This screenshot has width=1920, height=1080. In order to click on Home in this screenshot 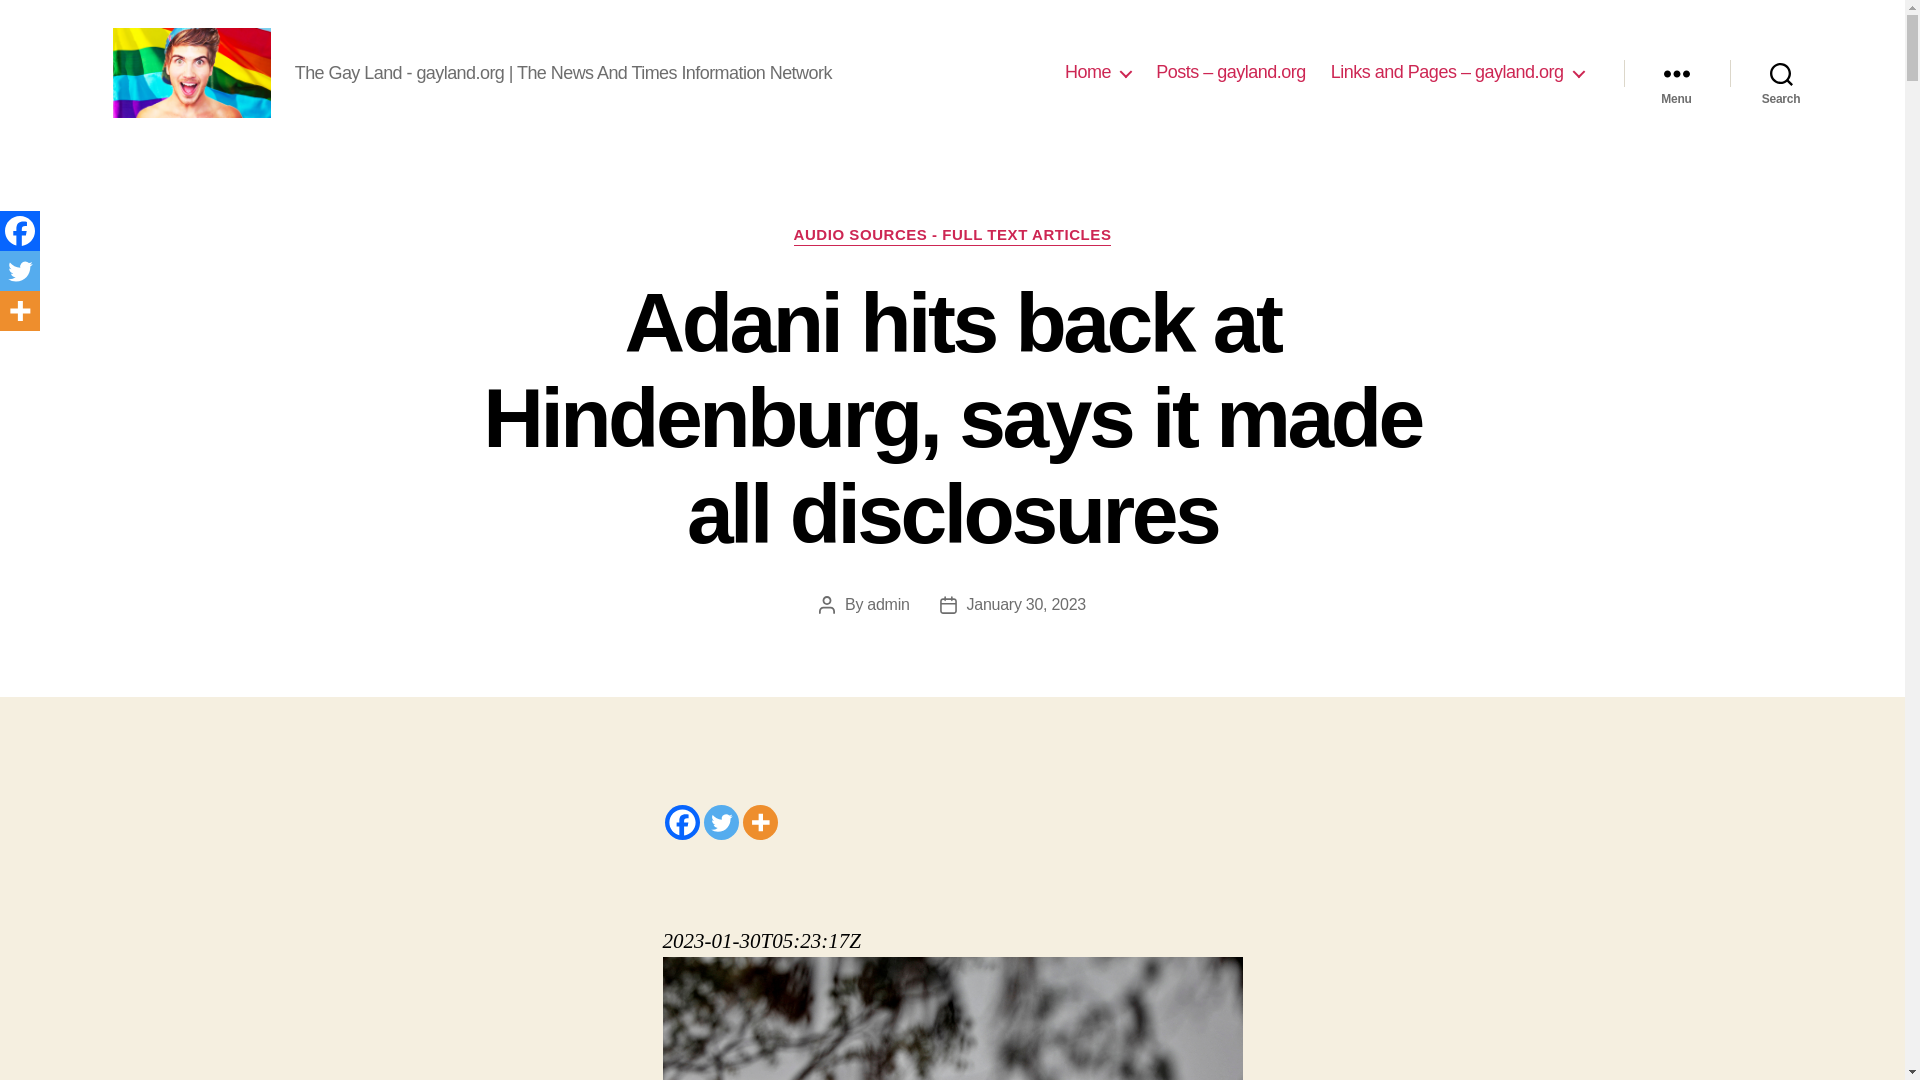, I will do `click(1098, 72)`.